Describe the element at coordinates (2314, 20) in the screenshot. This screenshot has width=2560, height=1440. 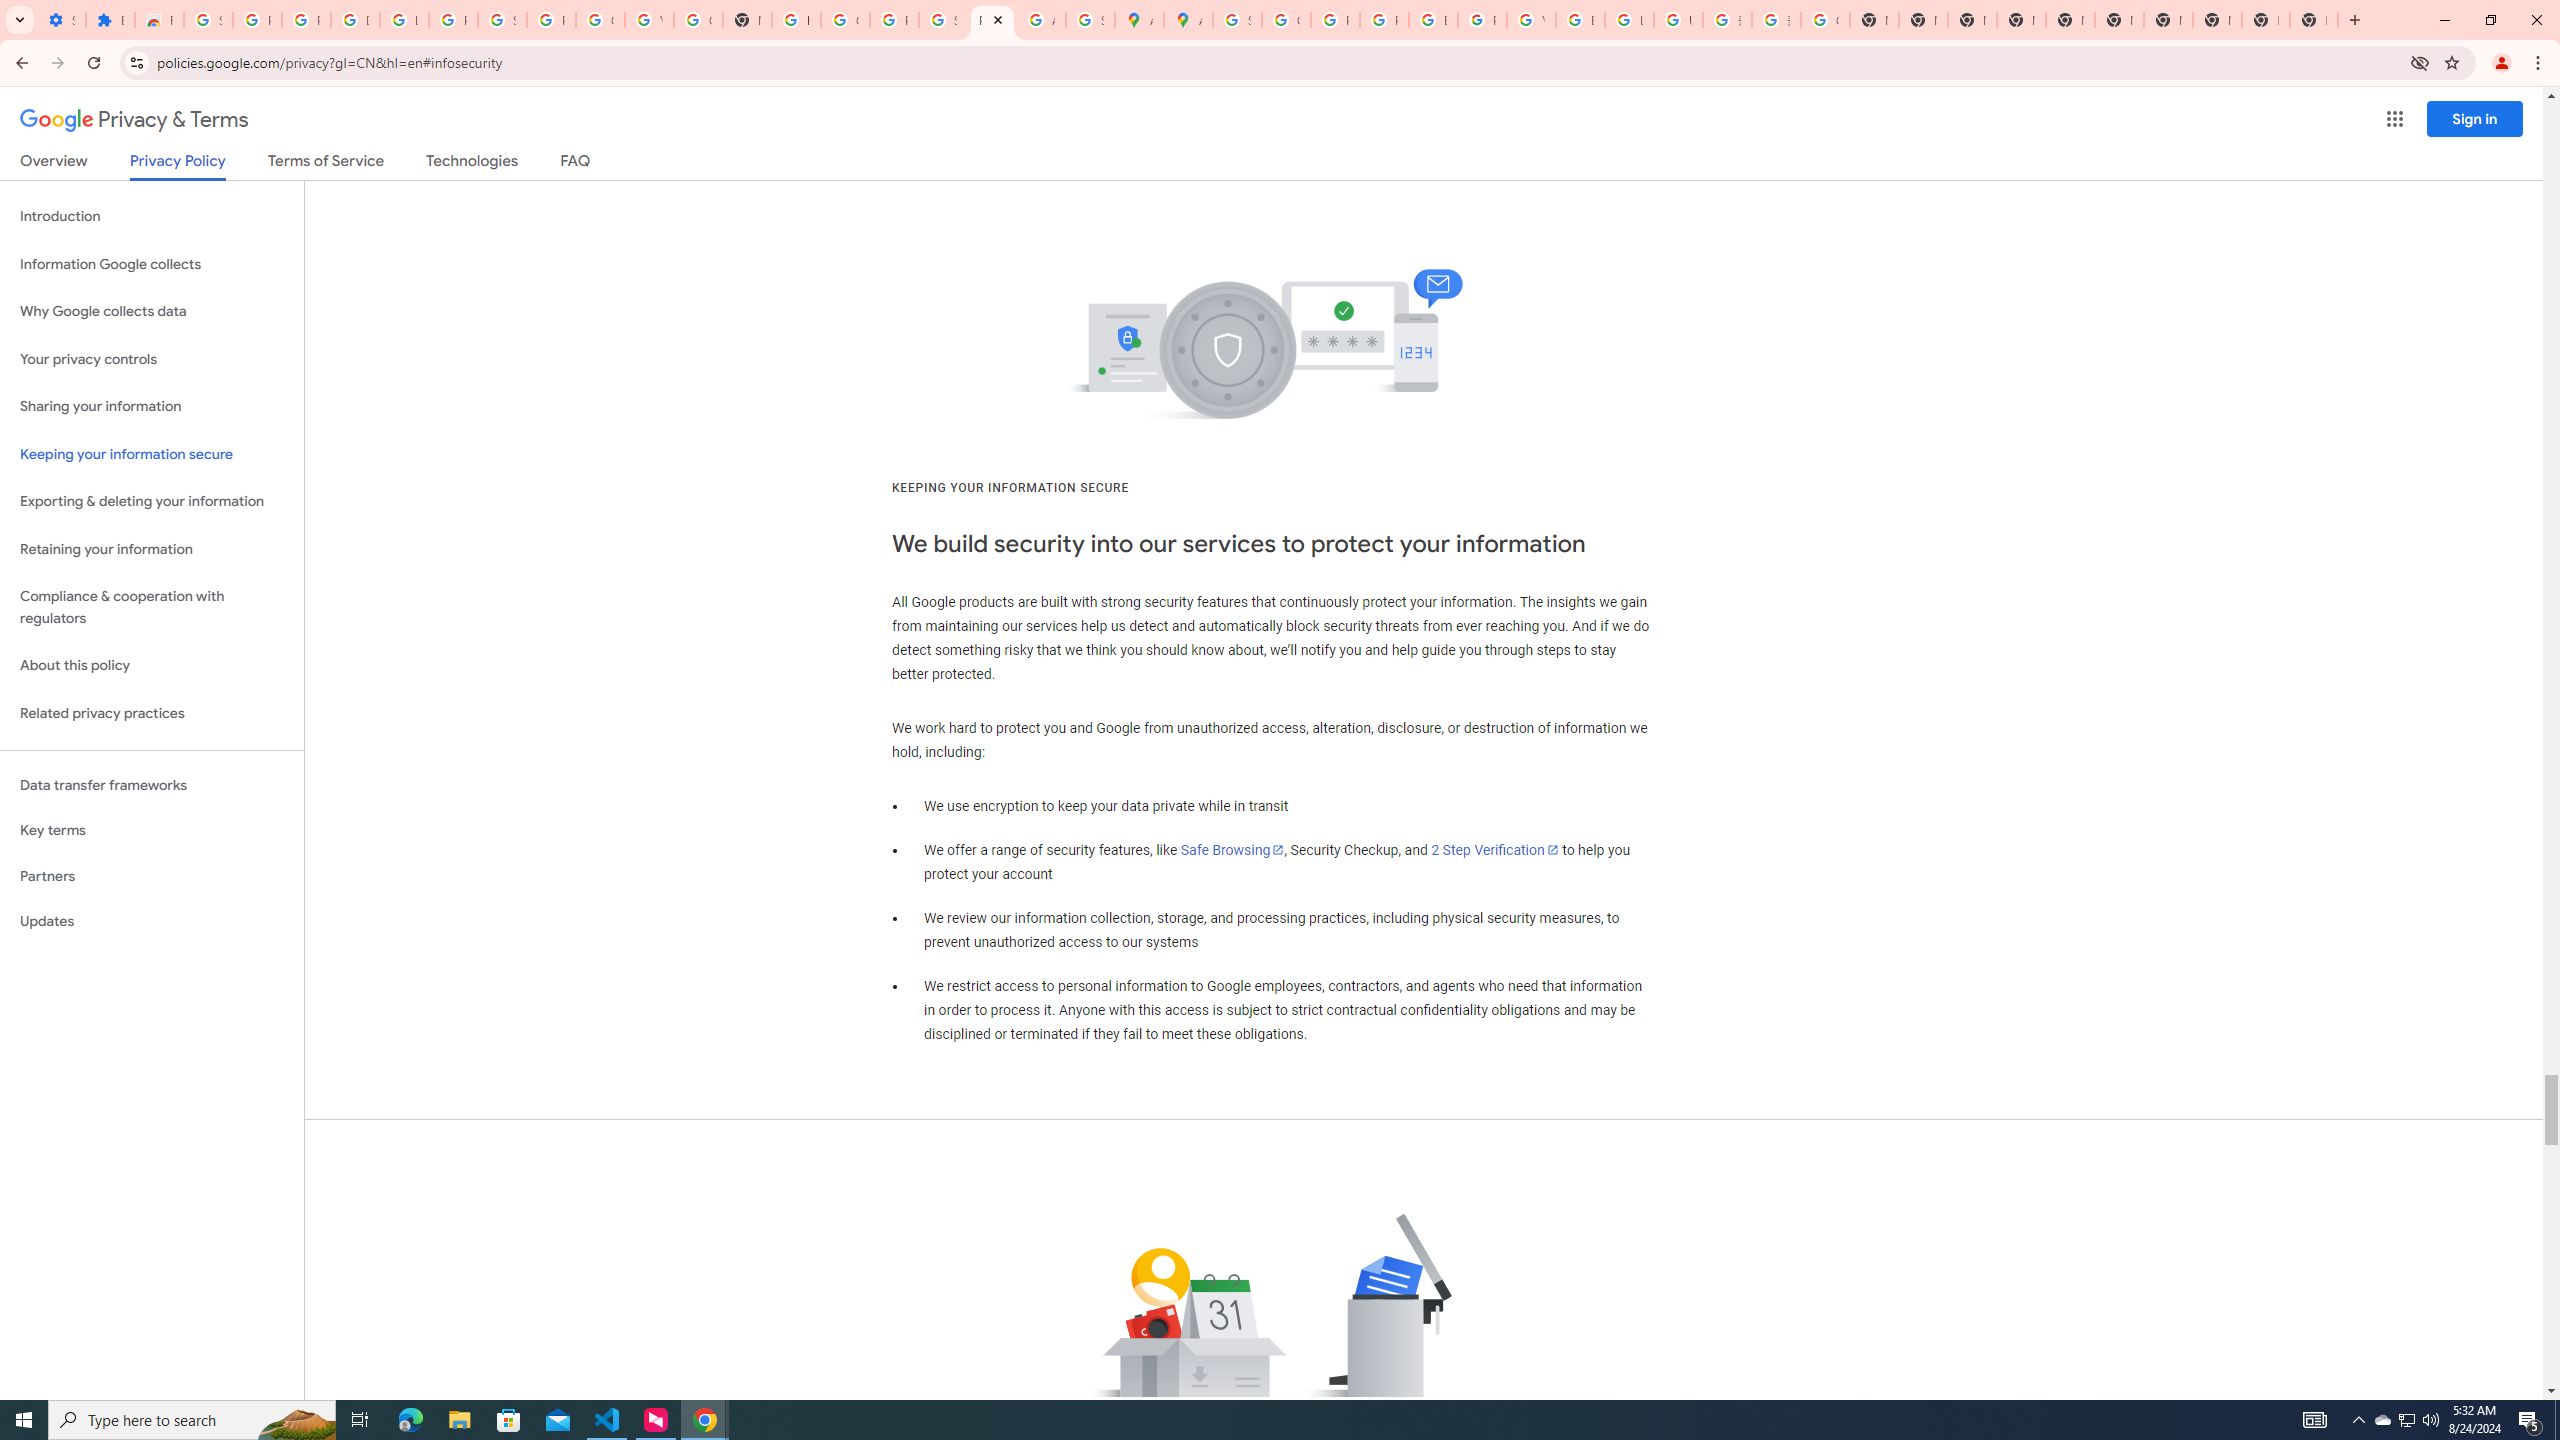
I see `New Tab` at that location.